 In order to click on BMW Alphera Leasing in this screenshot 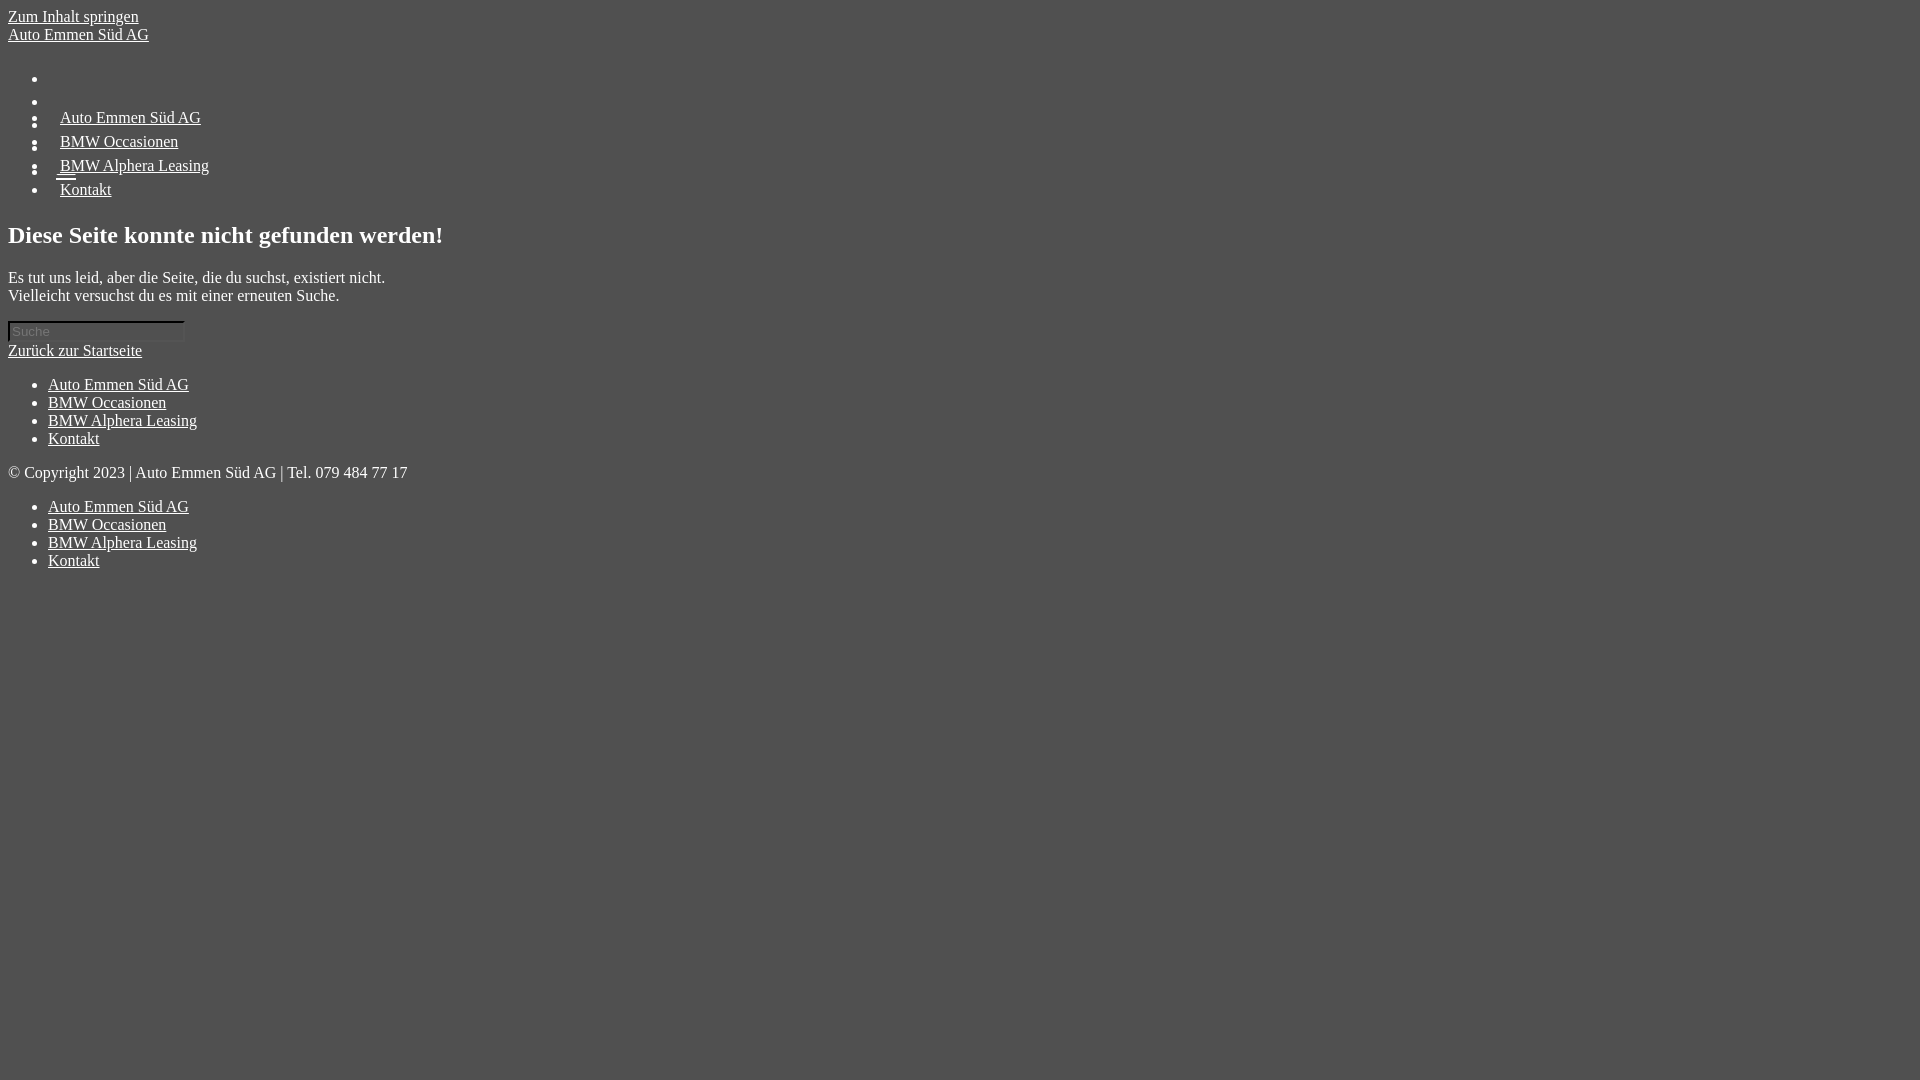, I will do `click(122, 542)`.